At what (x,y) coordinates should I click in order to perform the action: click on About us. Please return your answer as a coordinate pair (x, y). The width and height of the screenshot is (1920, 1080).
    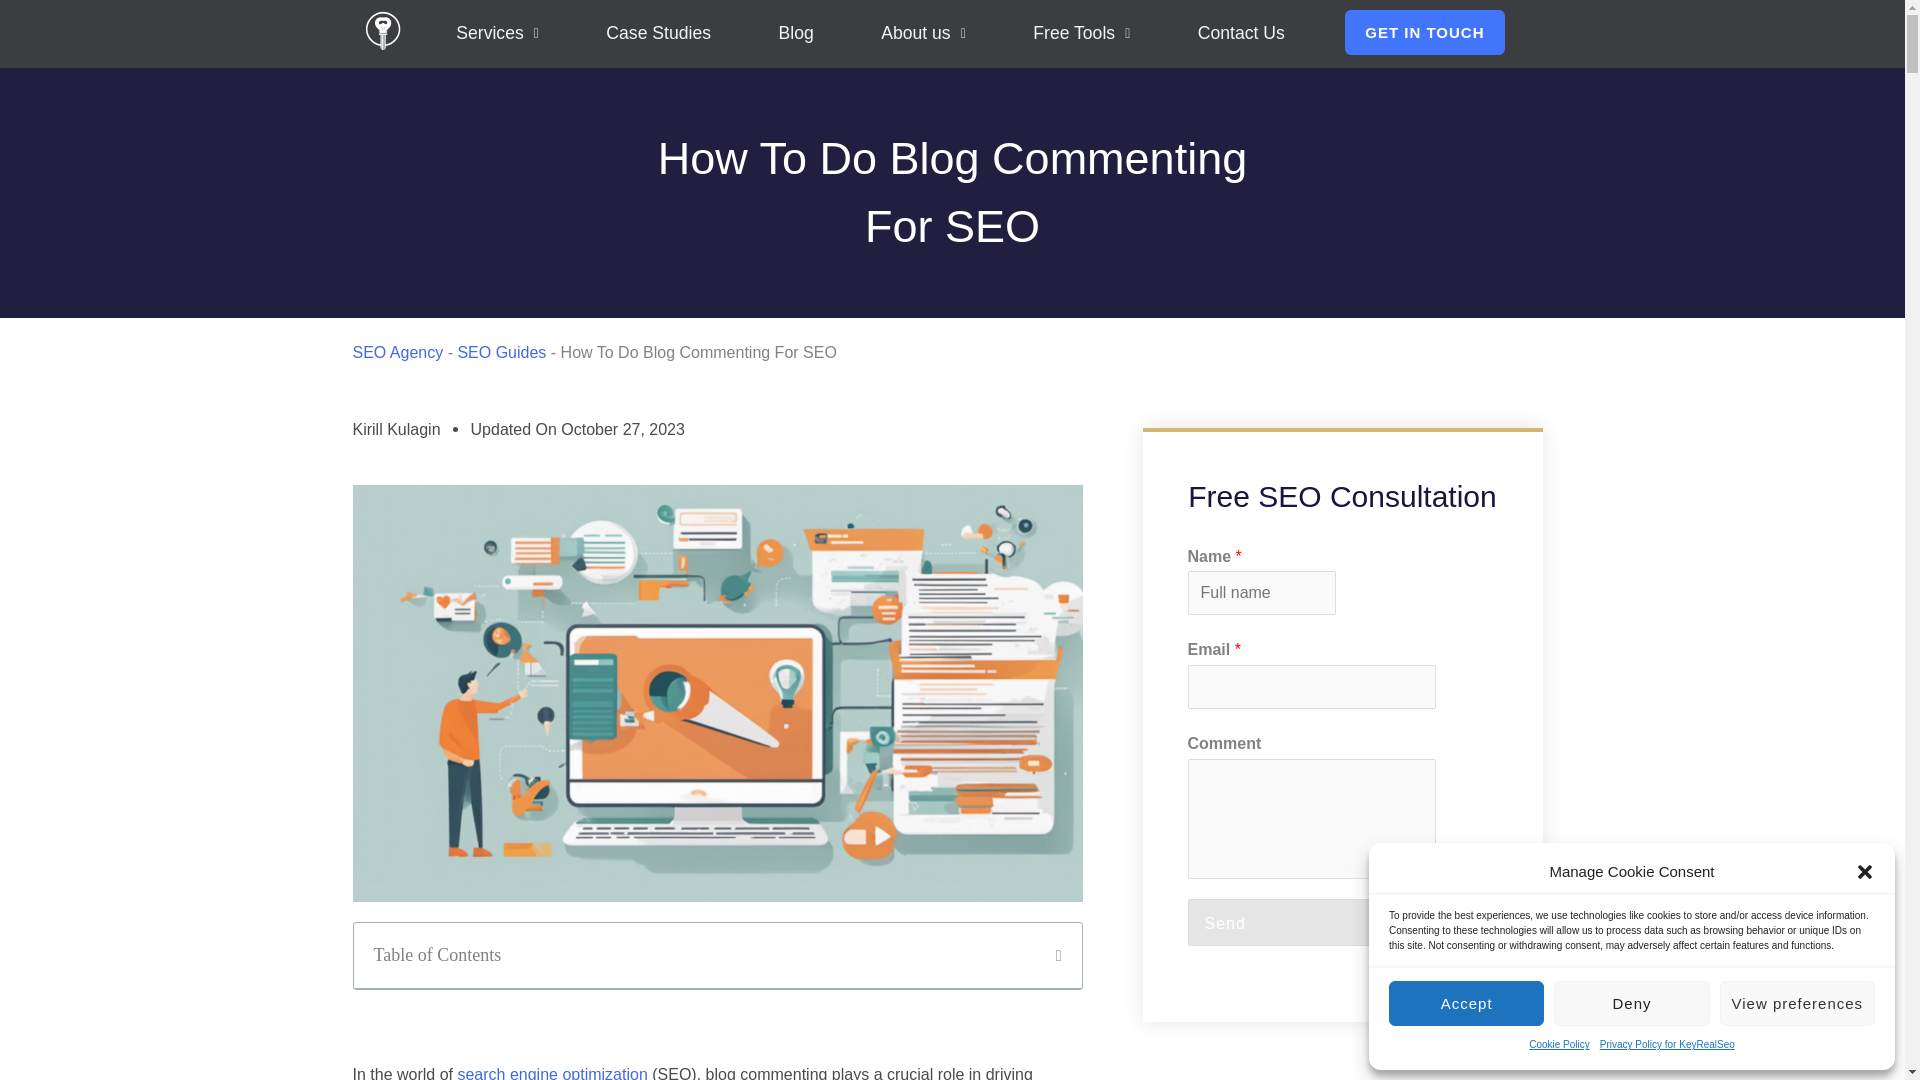
    Looking at the image, I should click on (922, 34).